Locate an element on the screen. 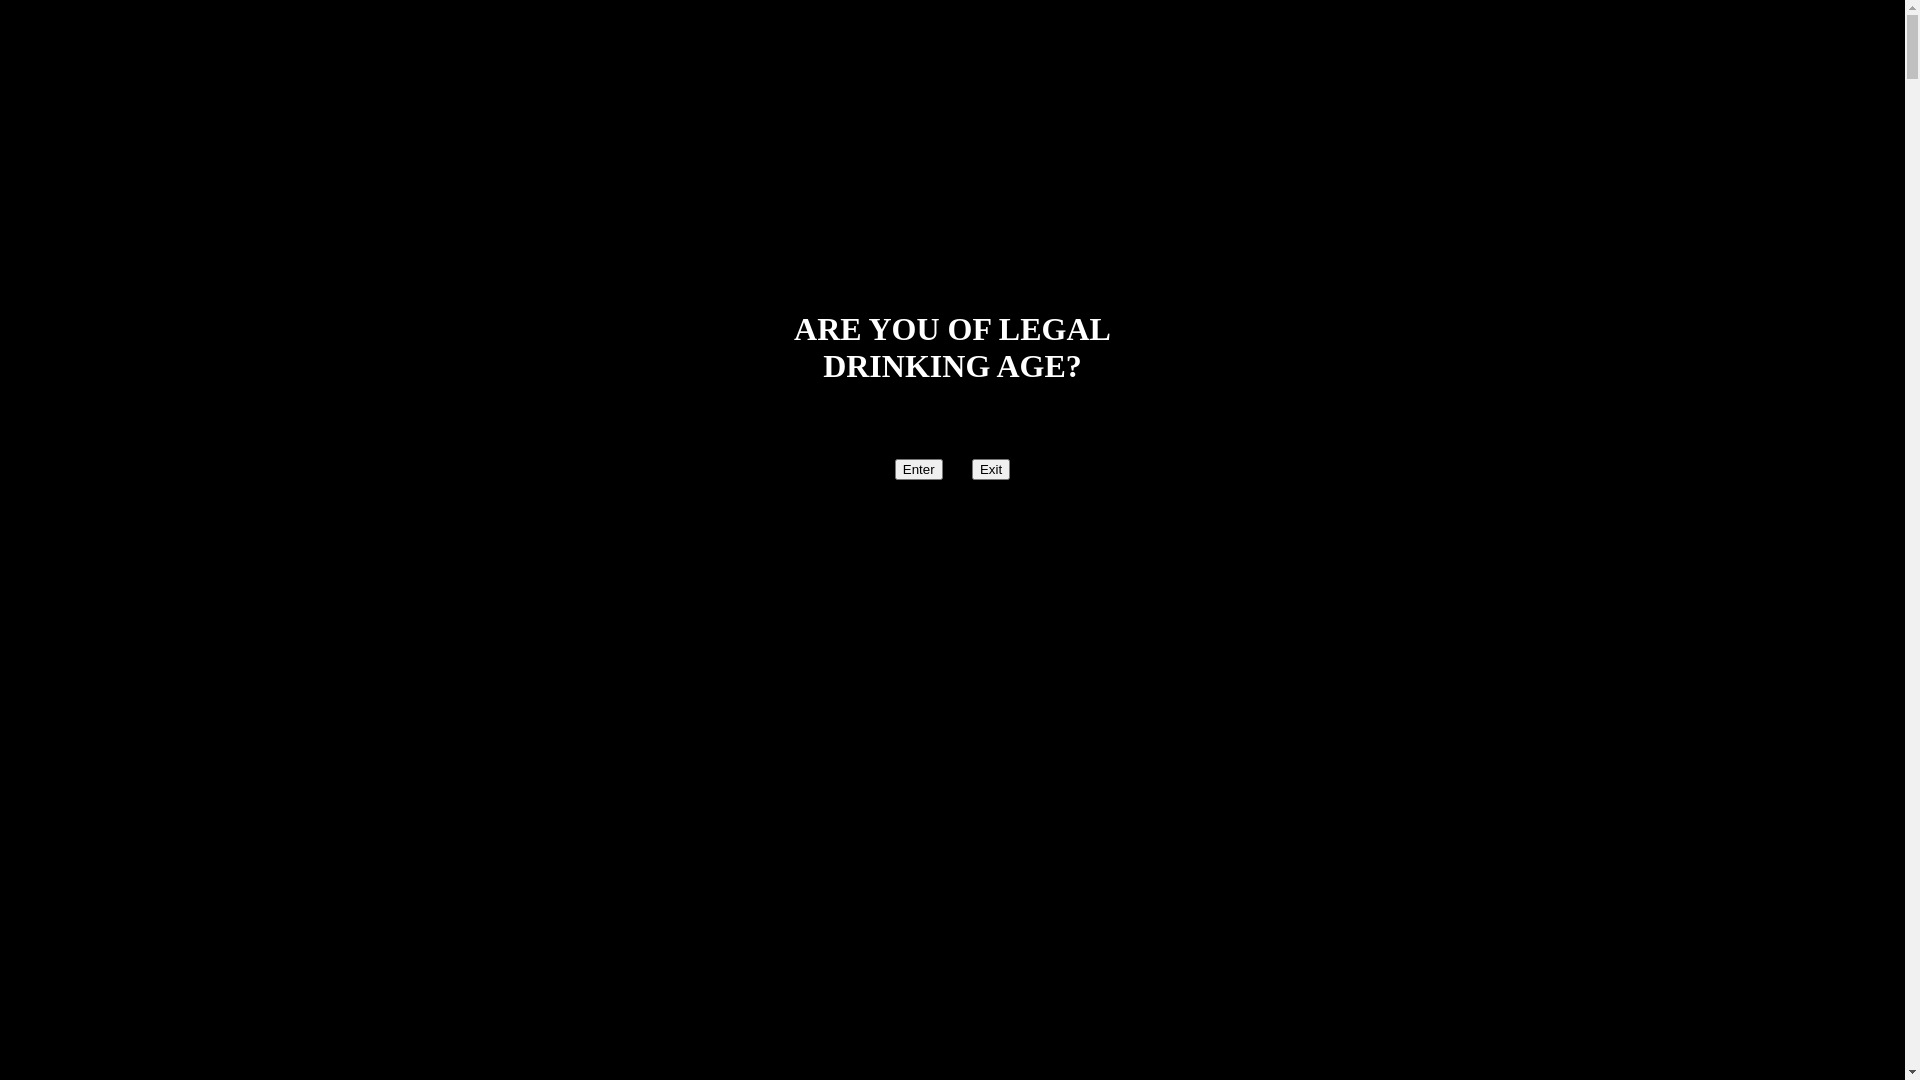  Brew Pub is located at coordinates (80, 314).